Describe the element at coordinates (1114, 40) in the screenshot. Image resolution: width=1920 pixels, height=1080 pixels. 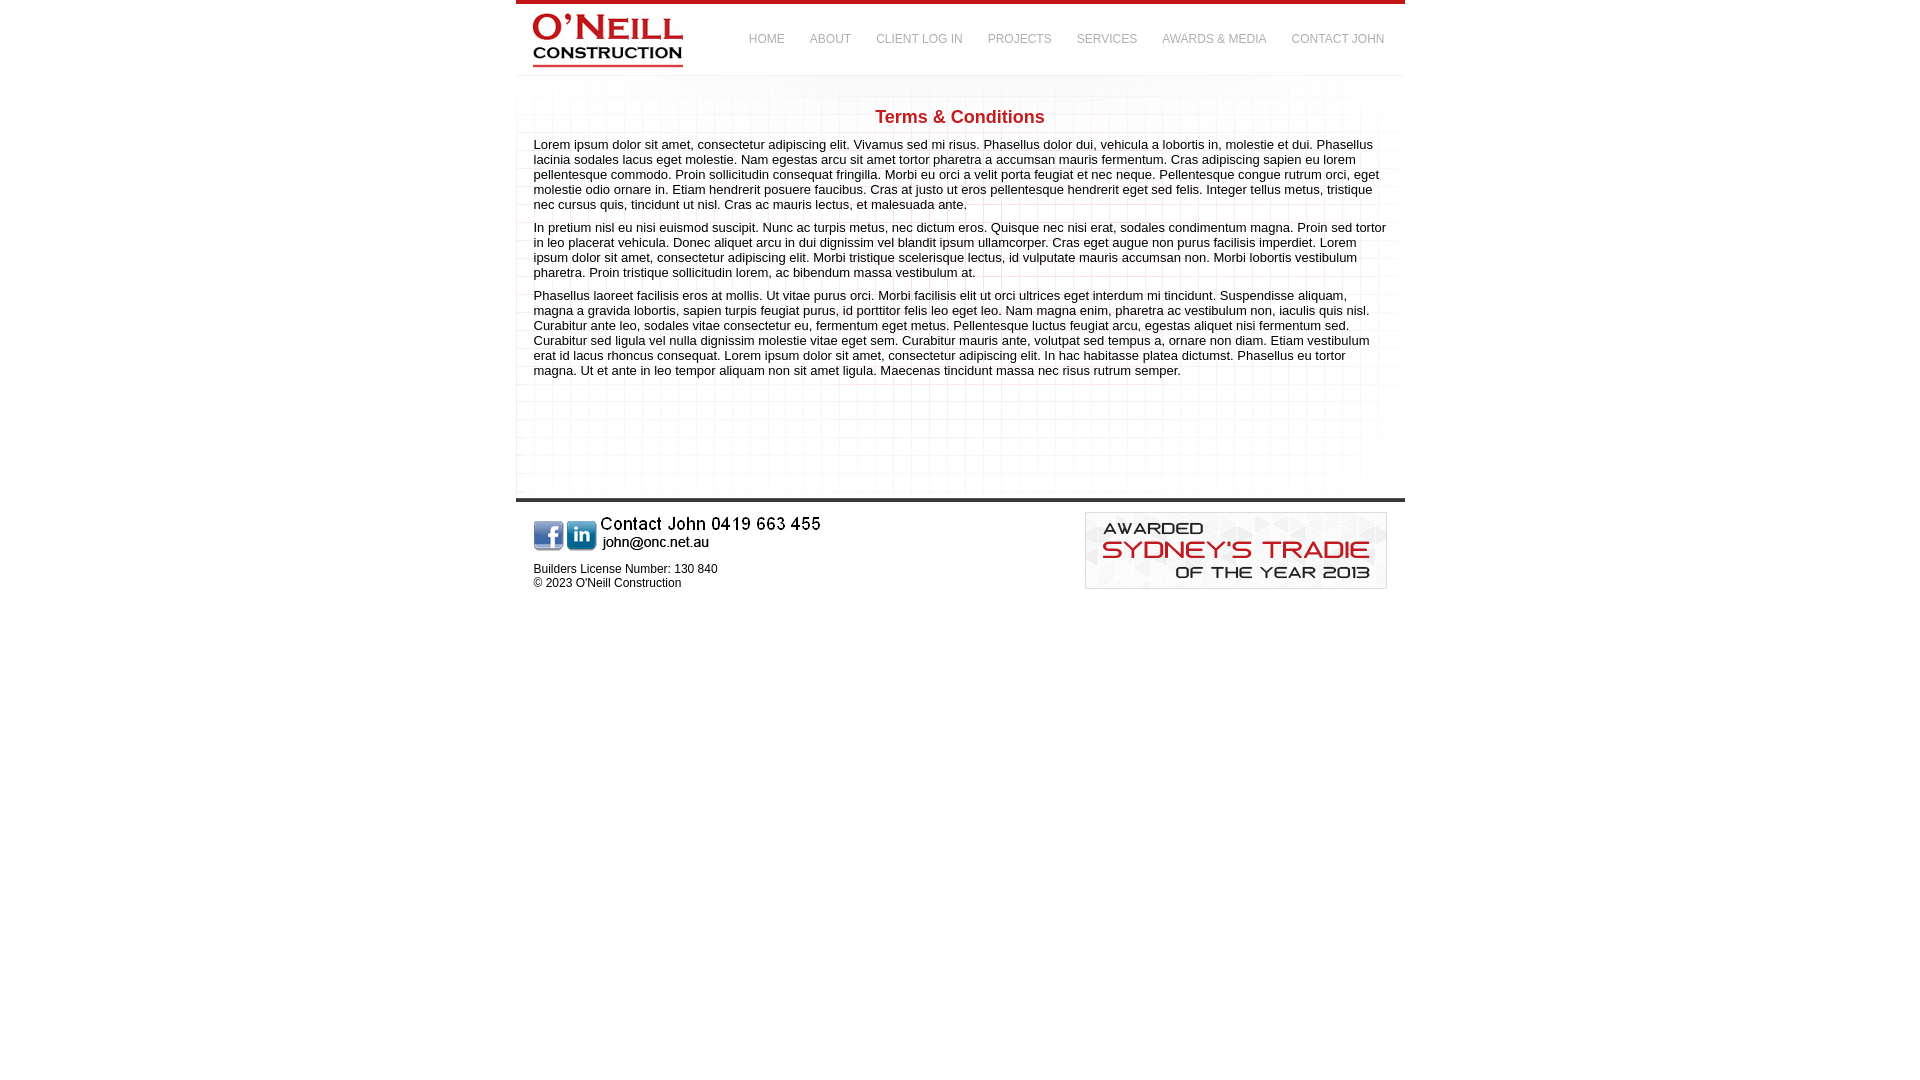
I see `SERVICES` at that location.